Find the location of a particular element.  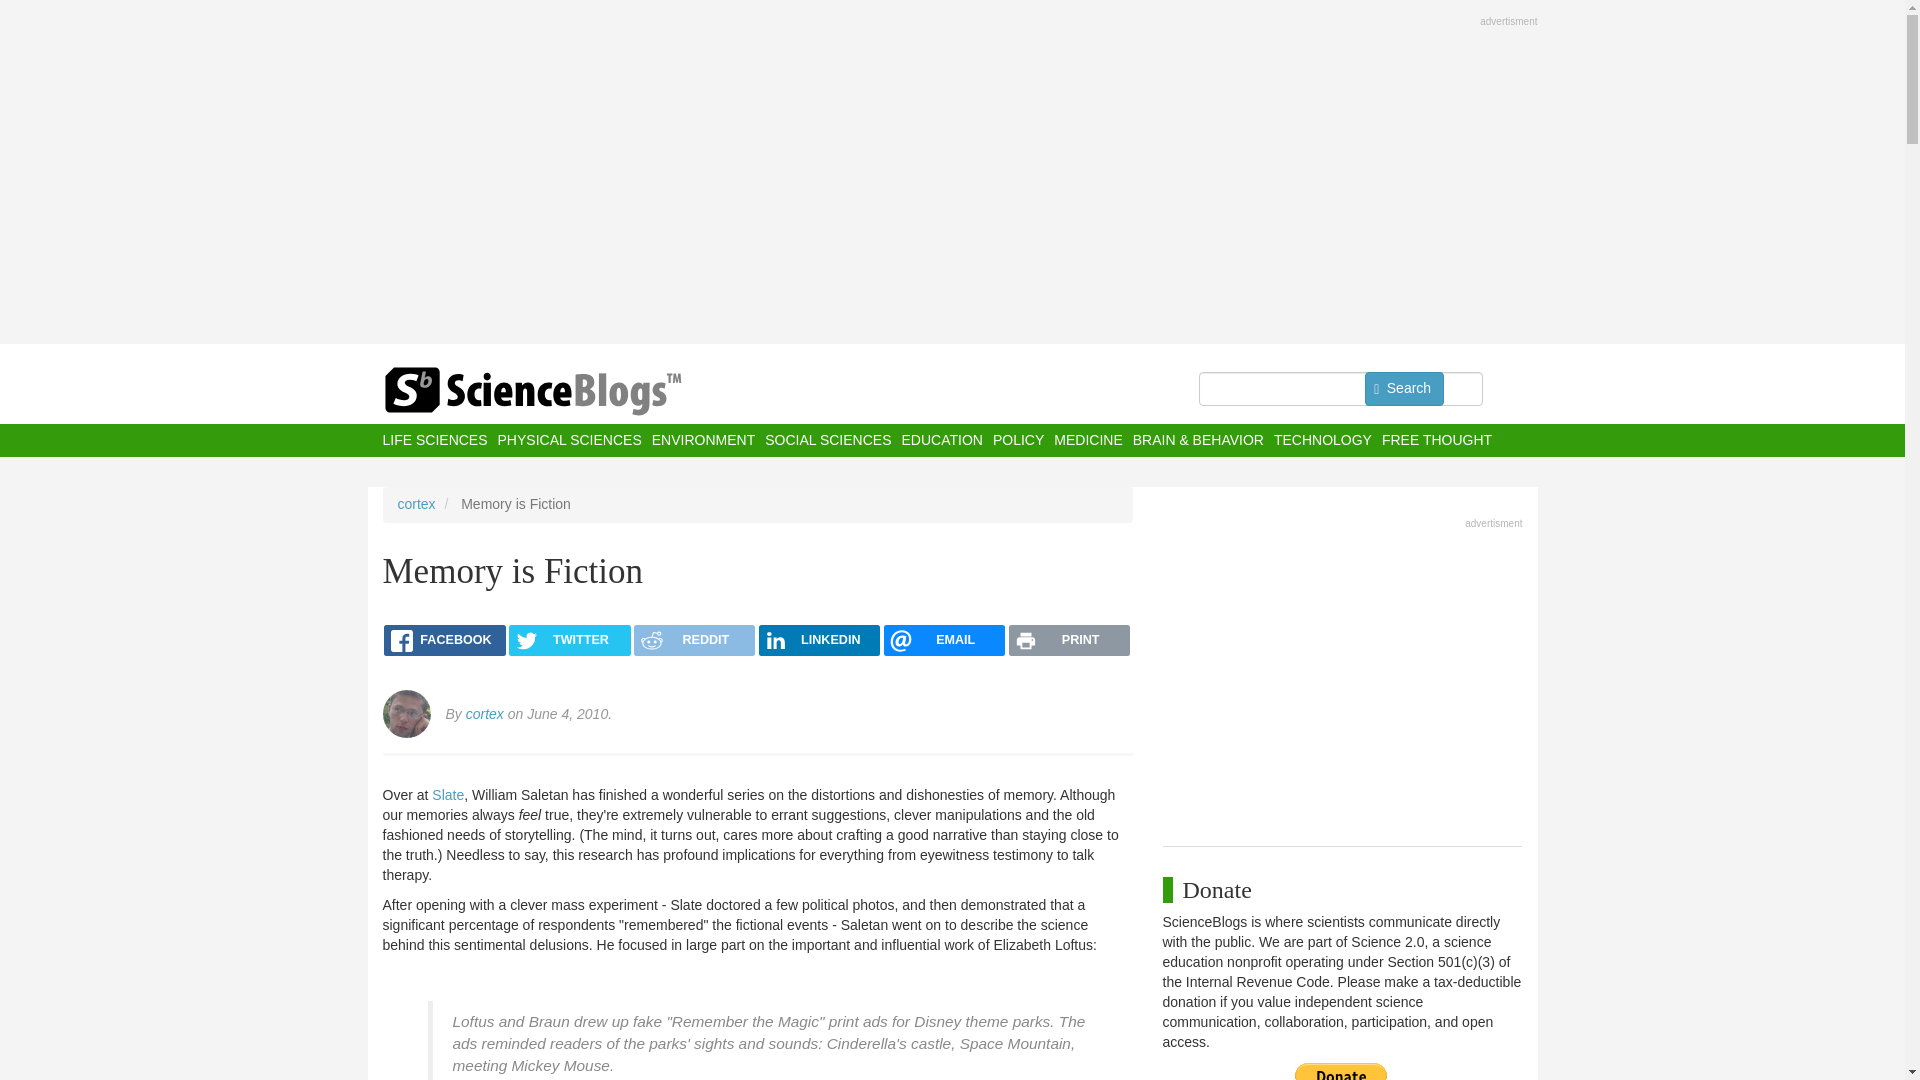

Slate is located at coordinates (448, 795).